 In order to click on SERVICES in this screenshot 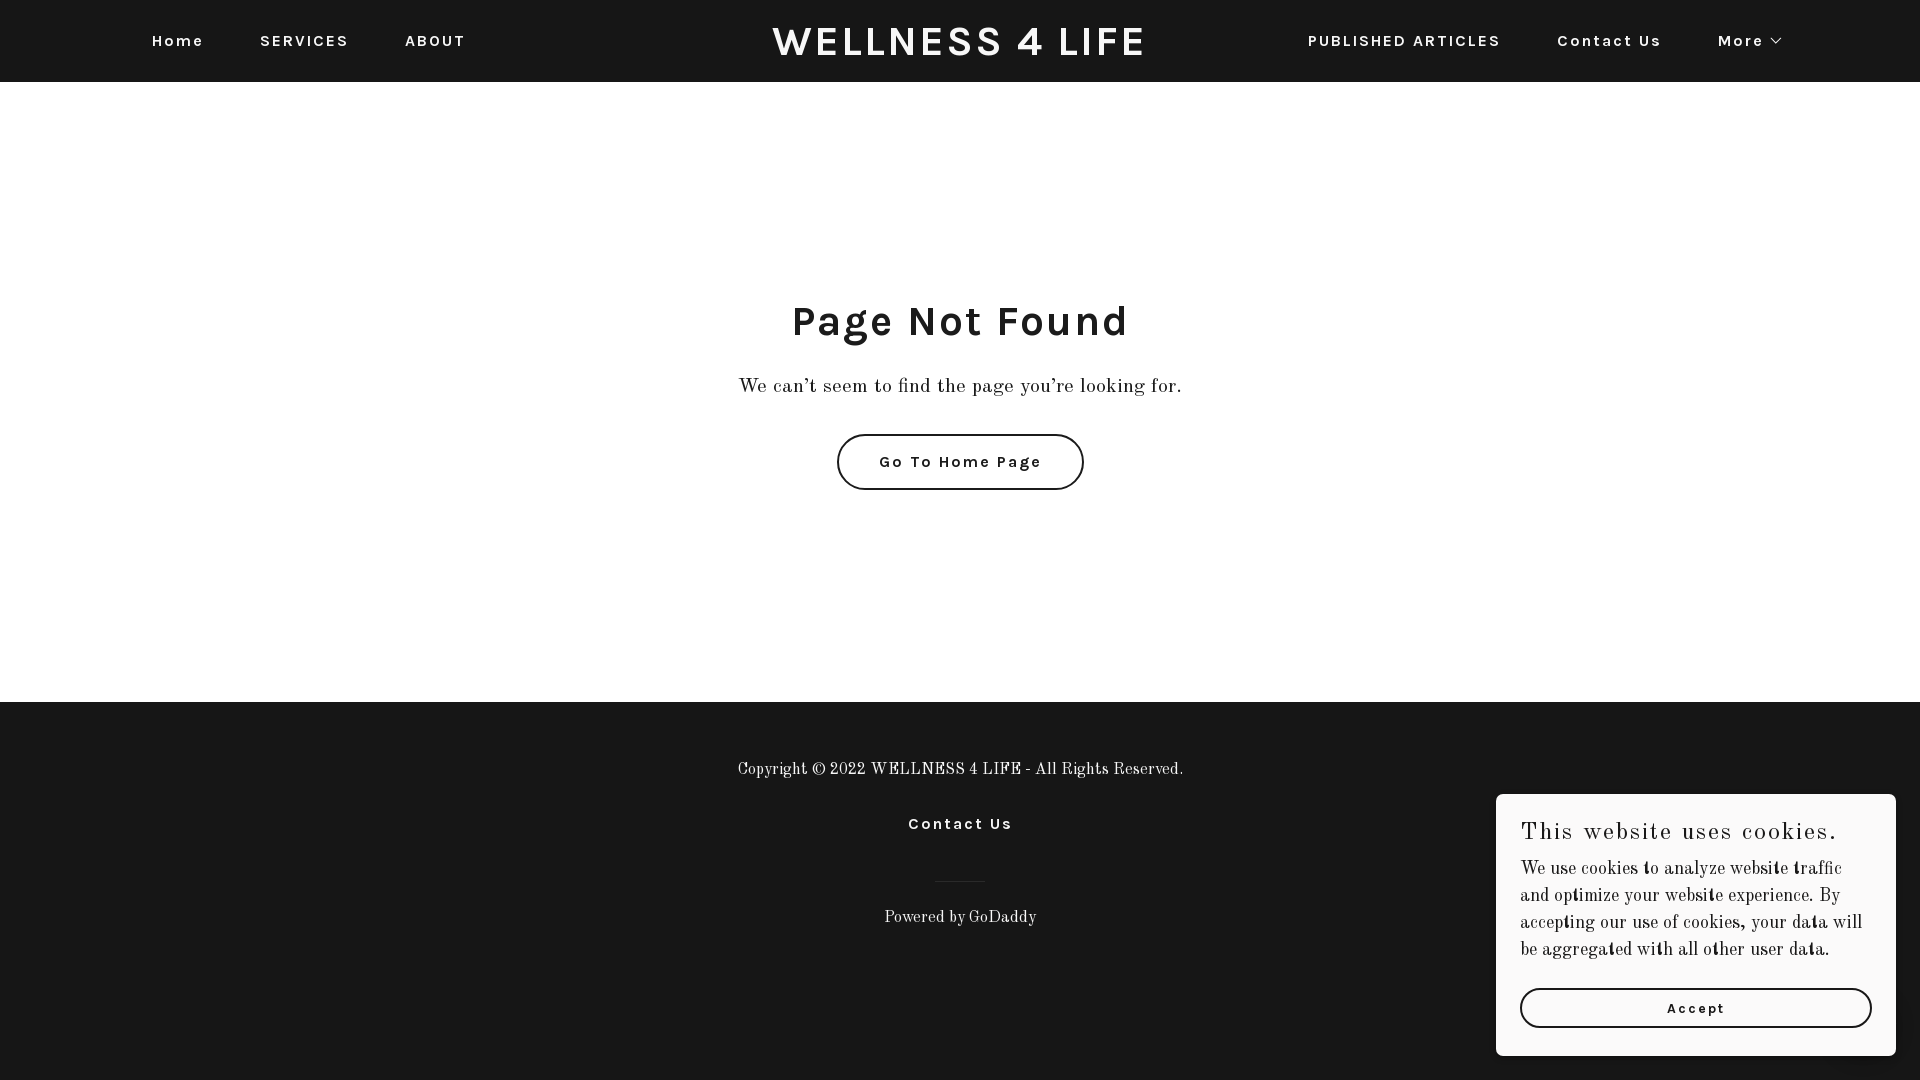, I will do `click(296, 41)`.